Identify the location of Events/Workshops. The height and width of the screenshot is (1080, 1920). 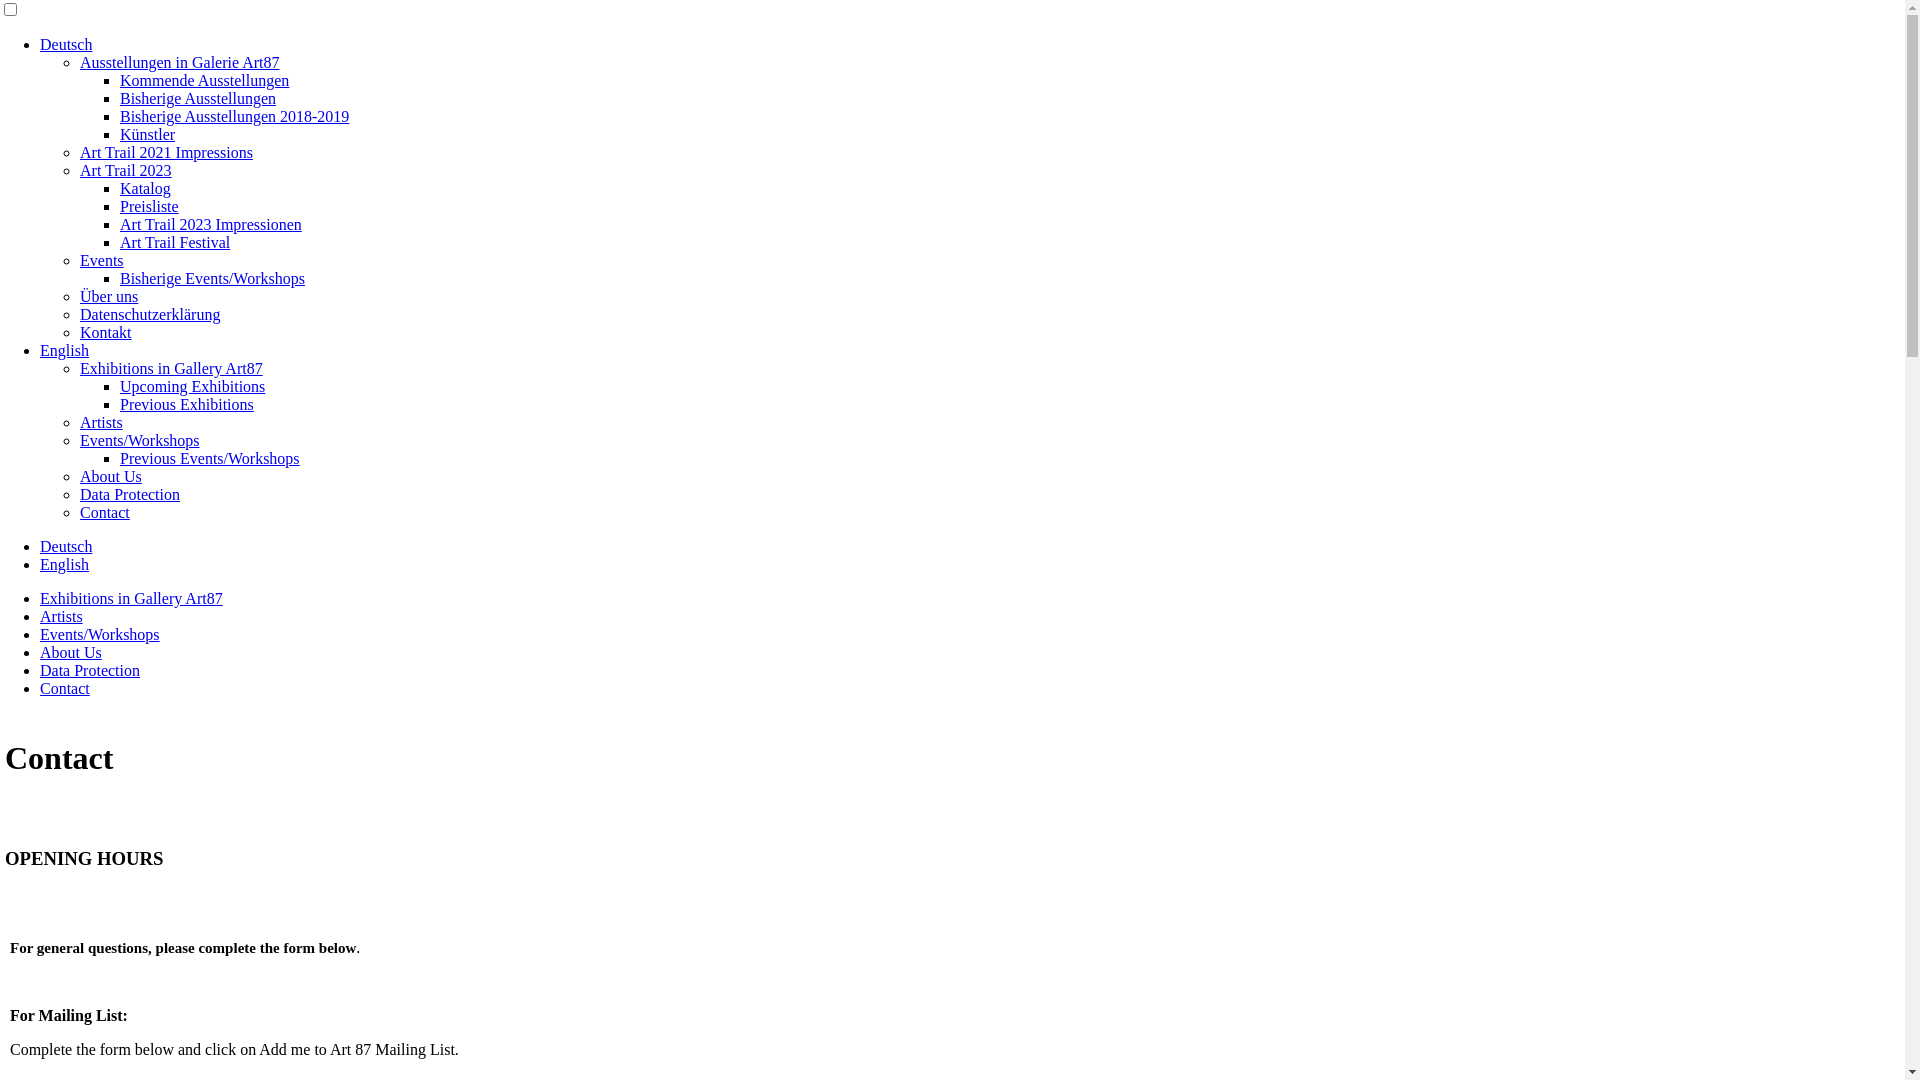
(140, 440).